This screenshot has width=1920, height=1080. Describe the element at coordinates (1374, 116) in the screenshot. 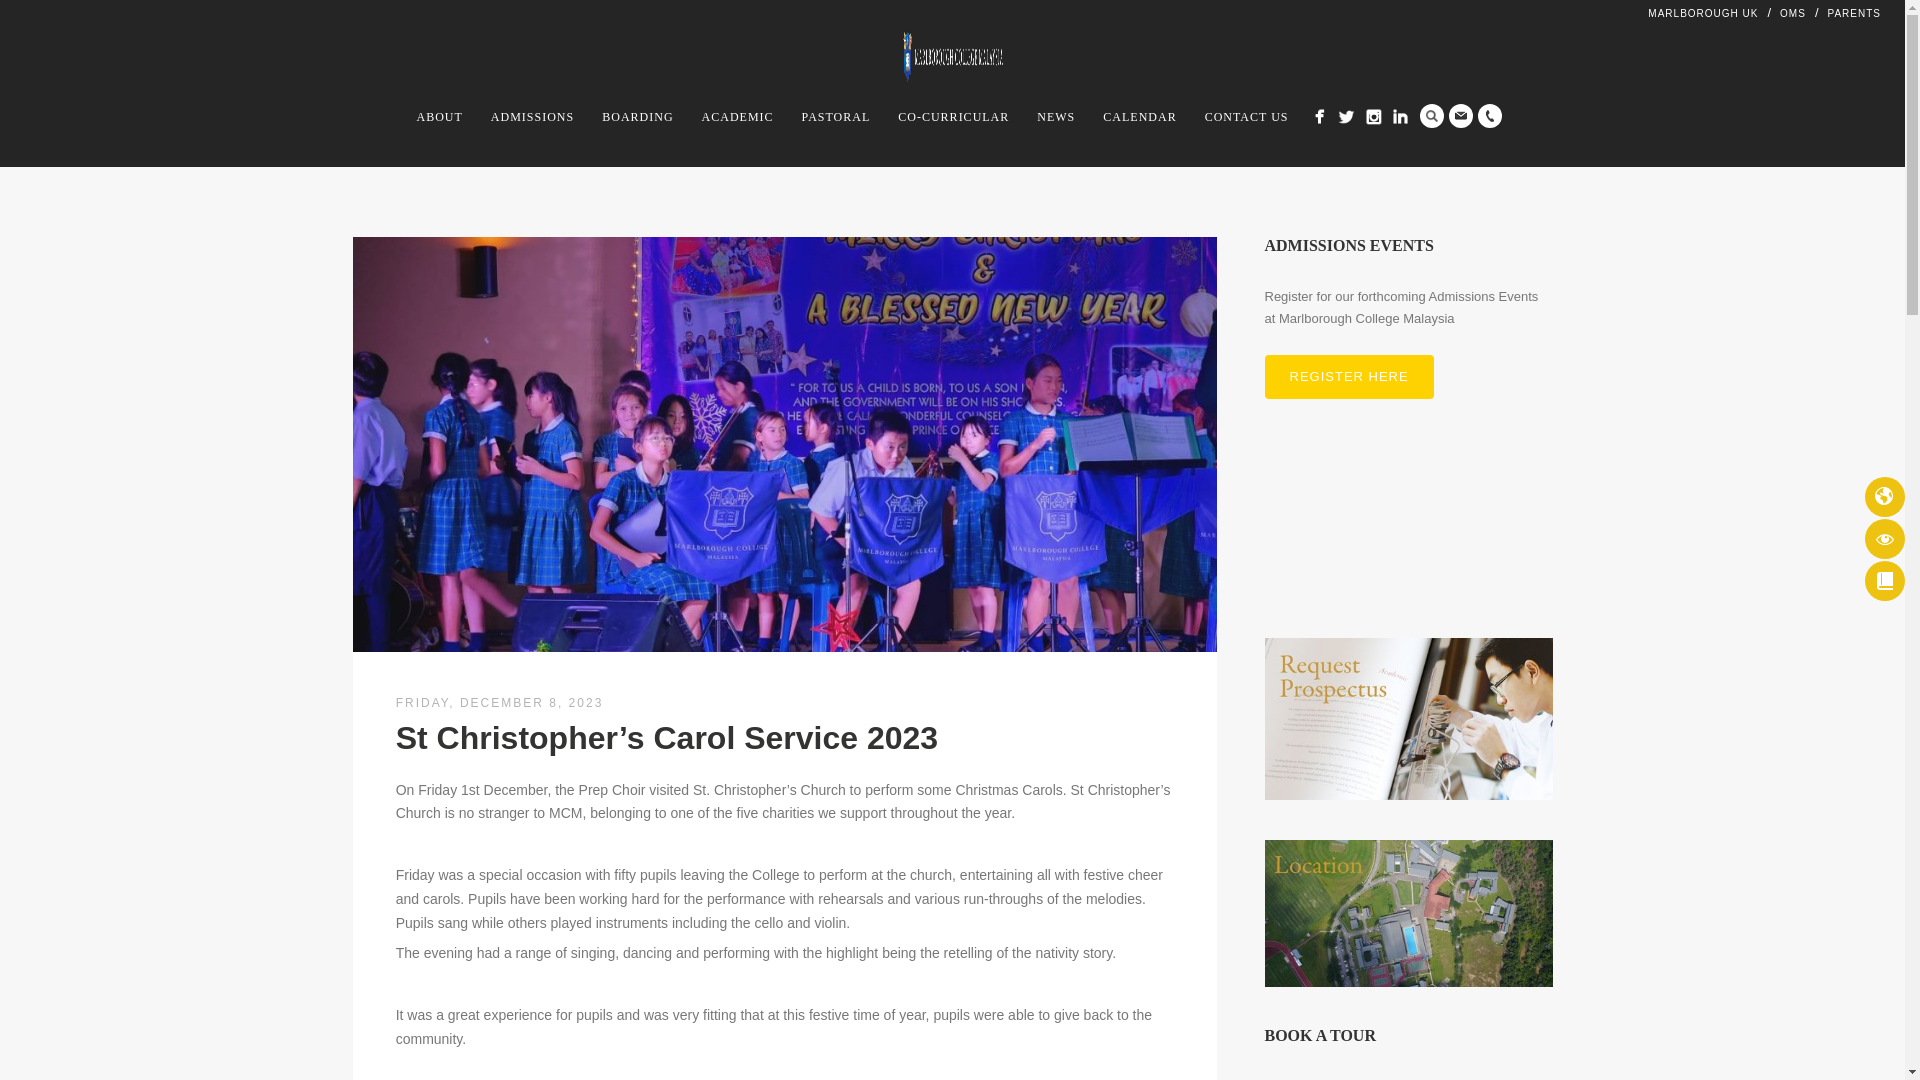

I see `Instagram` at that location.